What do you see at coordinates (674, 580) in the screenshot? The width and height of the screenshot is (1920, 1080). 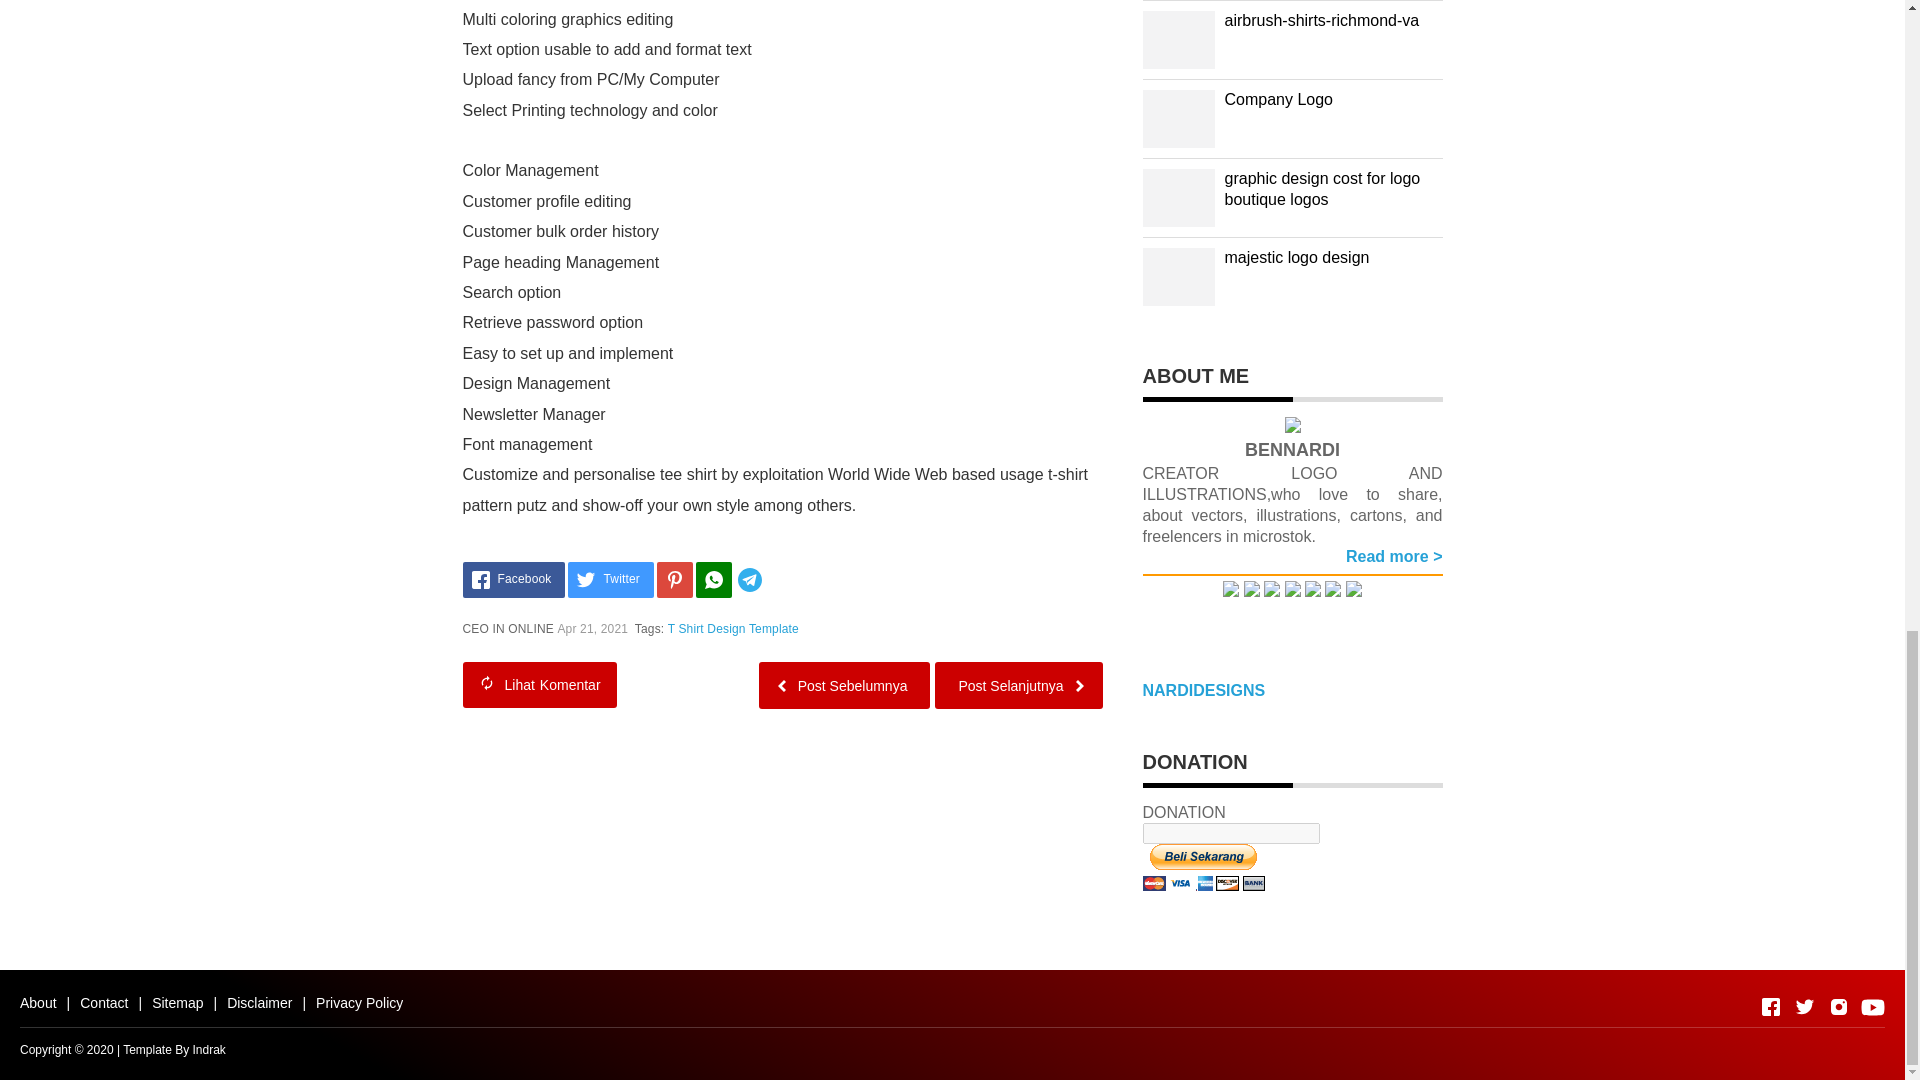 I see `Share on Pinterest` at bounding box center [674, 580].